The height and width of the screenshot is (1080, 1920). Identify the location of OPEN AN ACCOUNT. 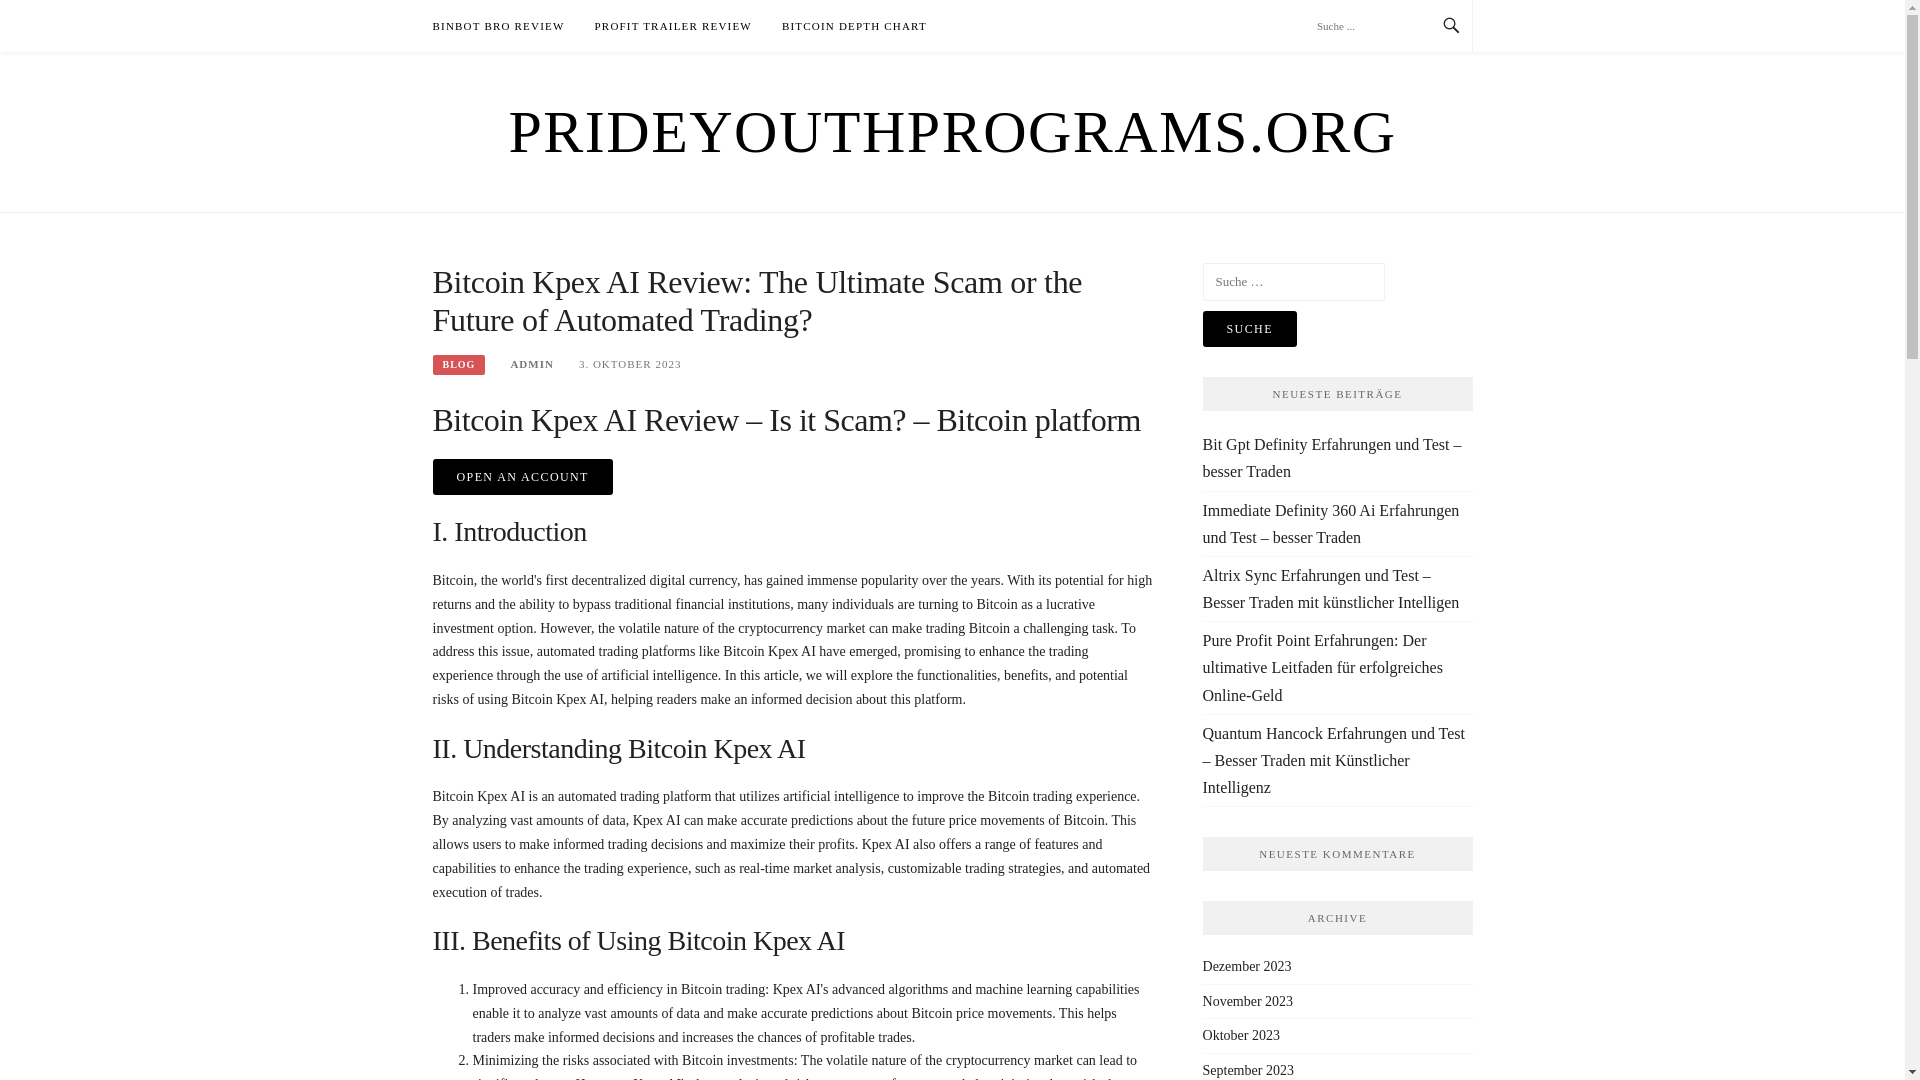
(522, 476).